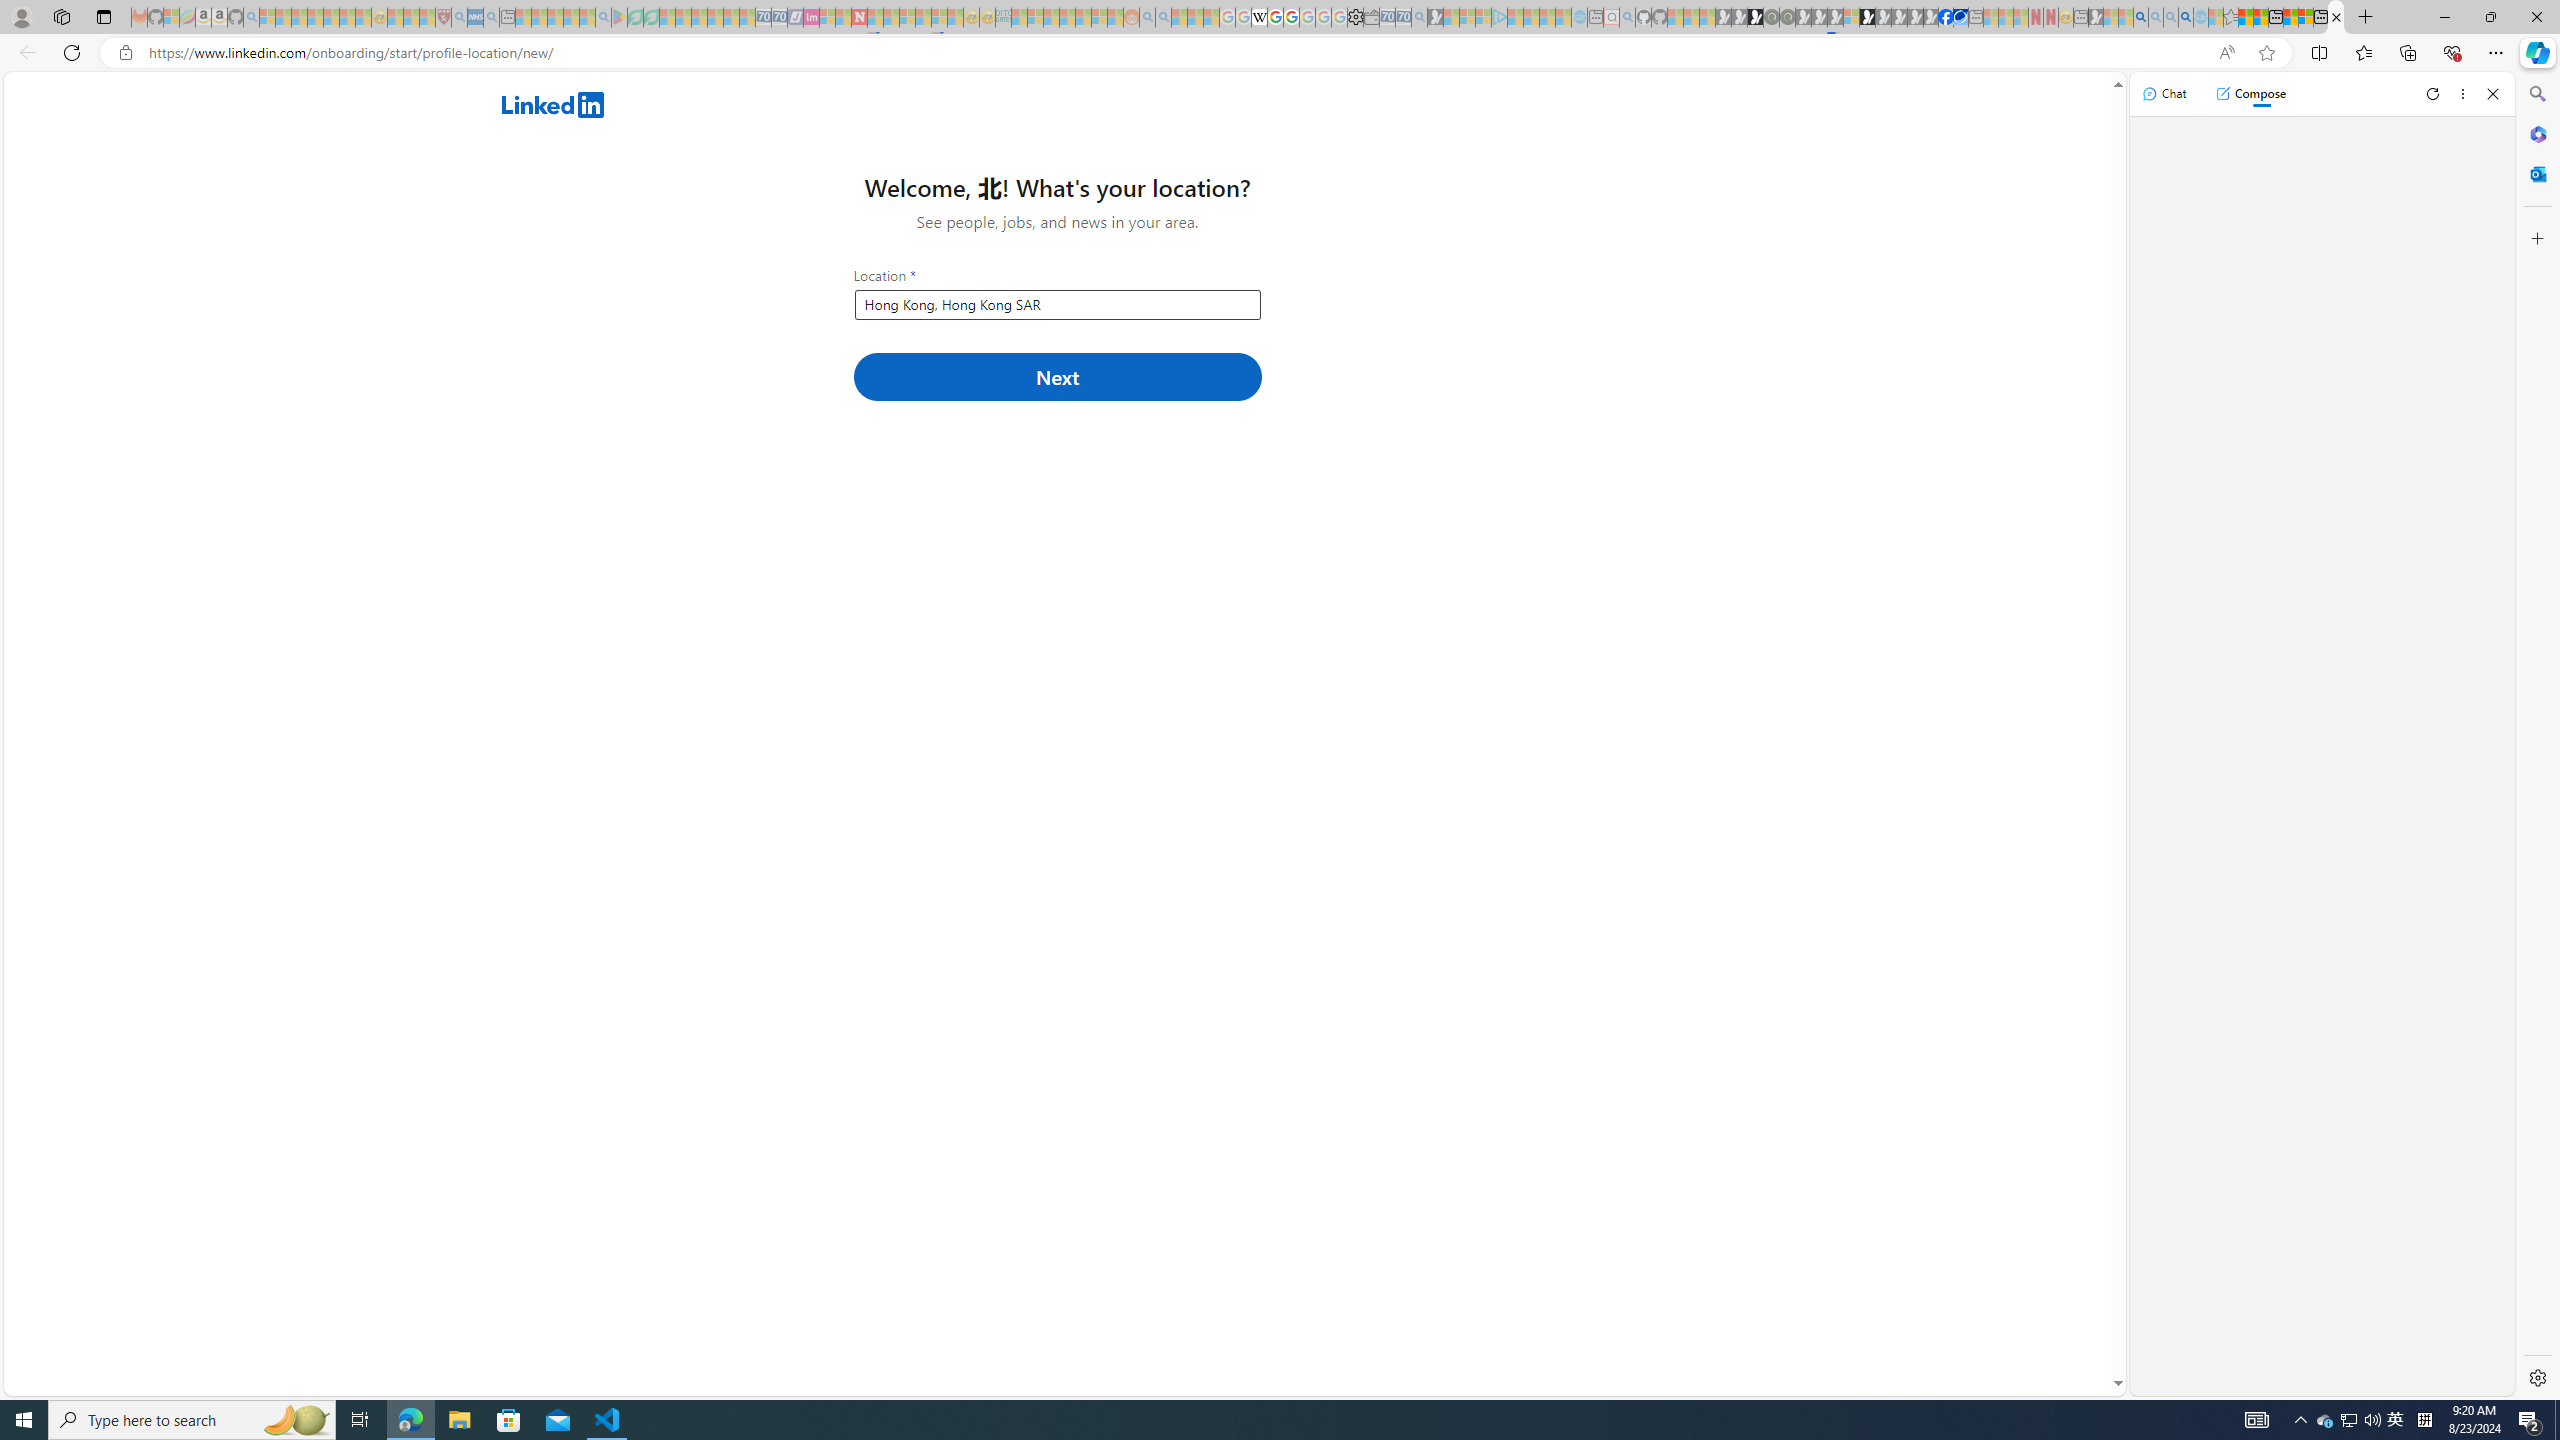 The image size is (2560, 1440). What do you see at coordinates (858, 17) in the screenshot?
I see `Latest Politics News & Archive | Newsweek.com - Sleeping` at bounding box center [858, 17].